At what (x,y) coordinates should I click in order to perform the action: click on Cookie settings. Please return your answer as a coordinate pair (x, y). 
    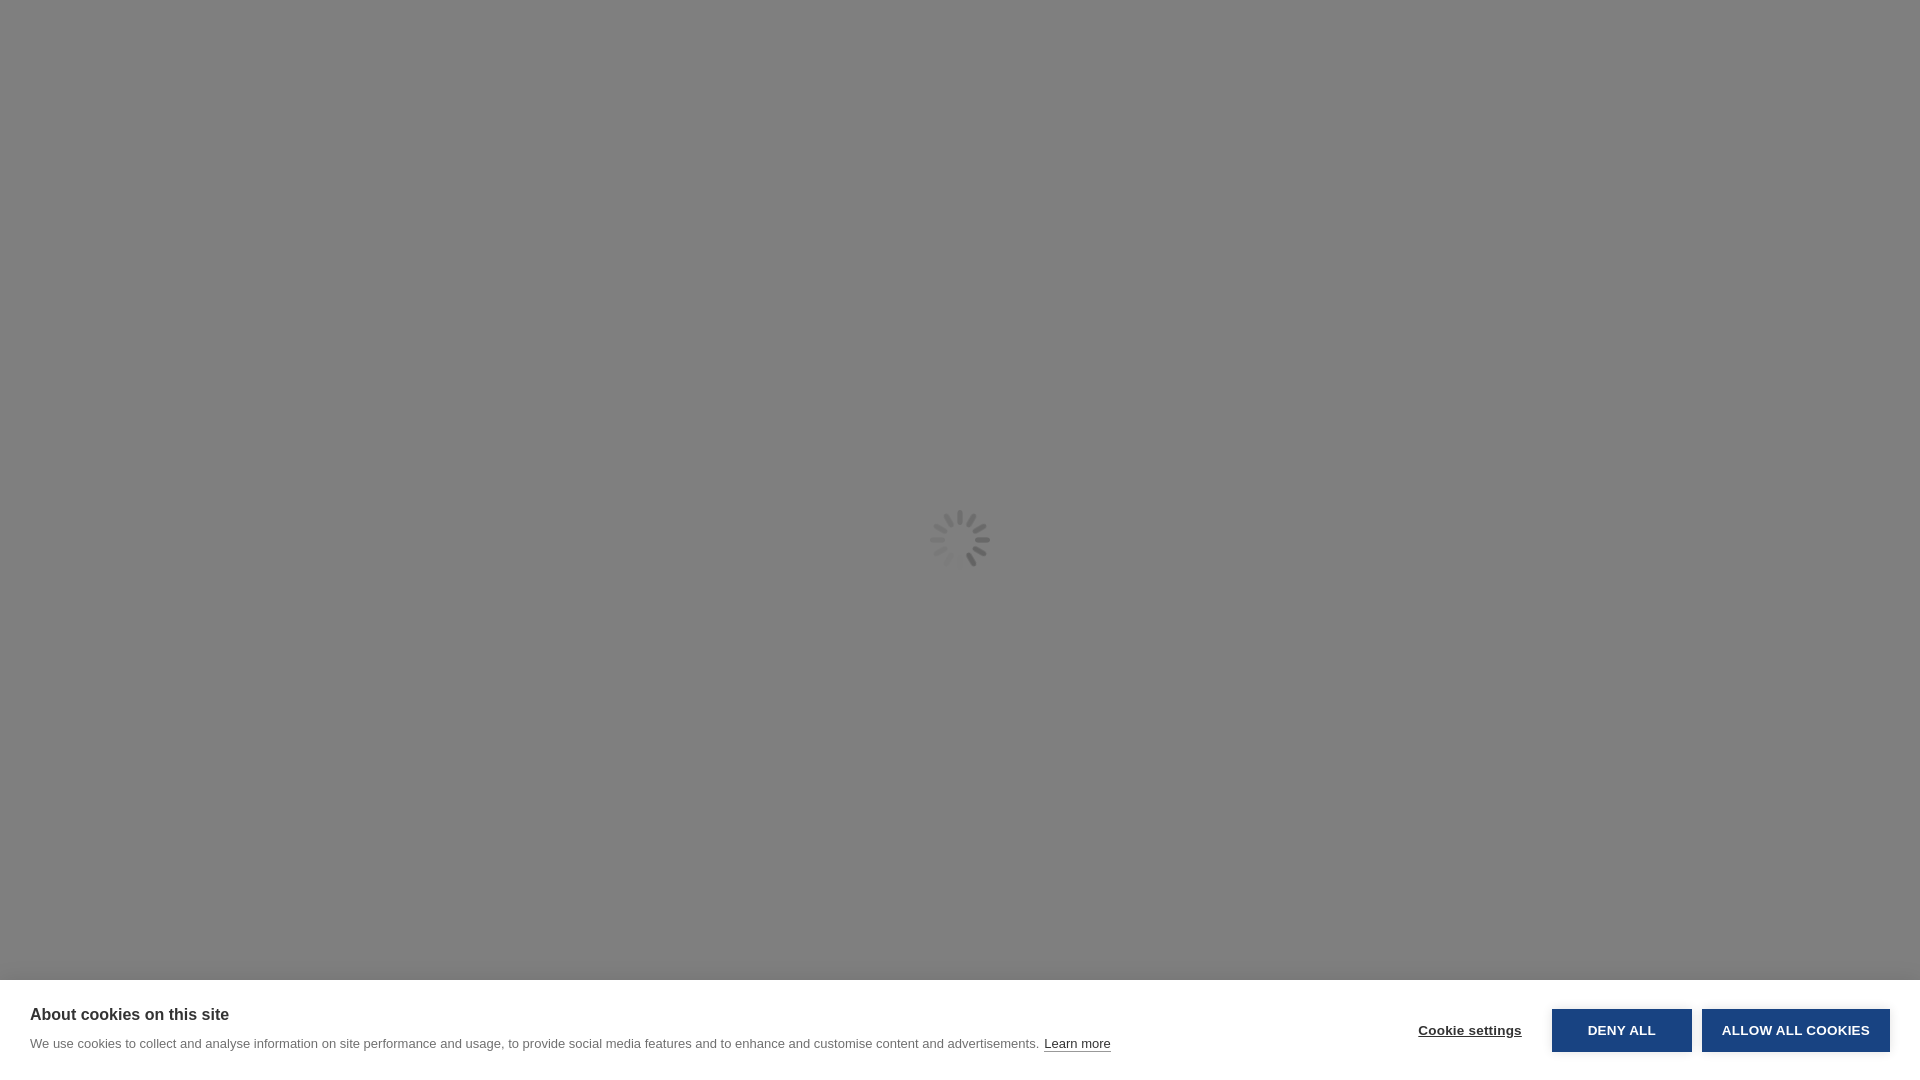
    Looking at the image, I should click on (1469, 1070).